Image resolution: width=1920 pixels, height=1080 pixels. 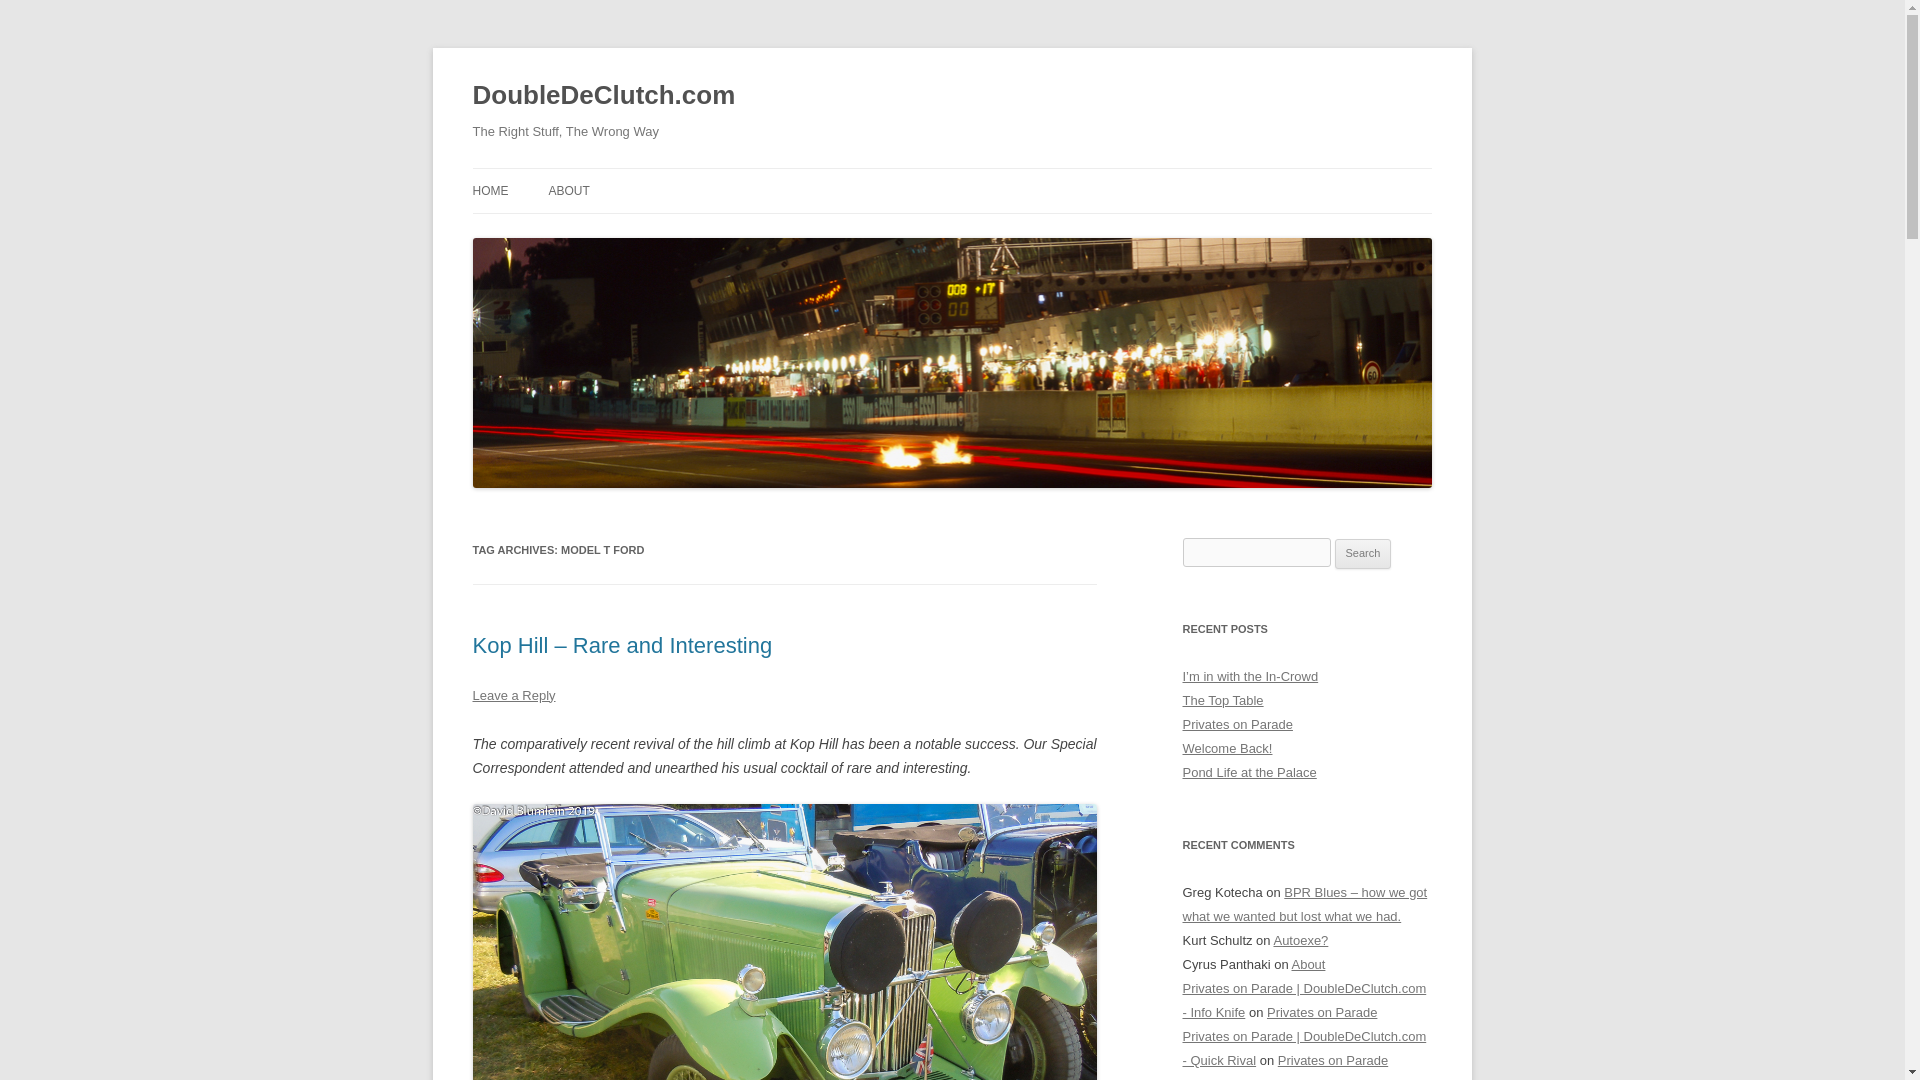 What do you see at coordinates (1222, 700) in the screenshot?
I see `The Top Table` at bounding box center [1222, 700].